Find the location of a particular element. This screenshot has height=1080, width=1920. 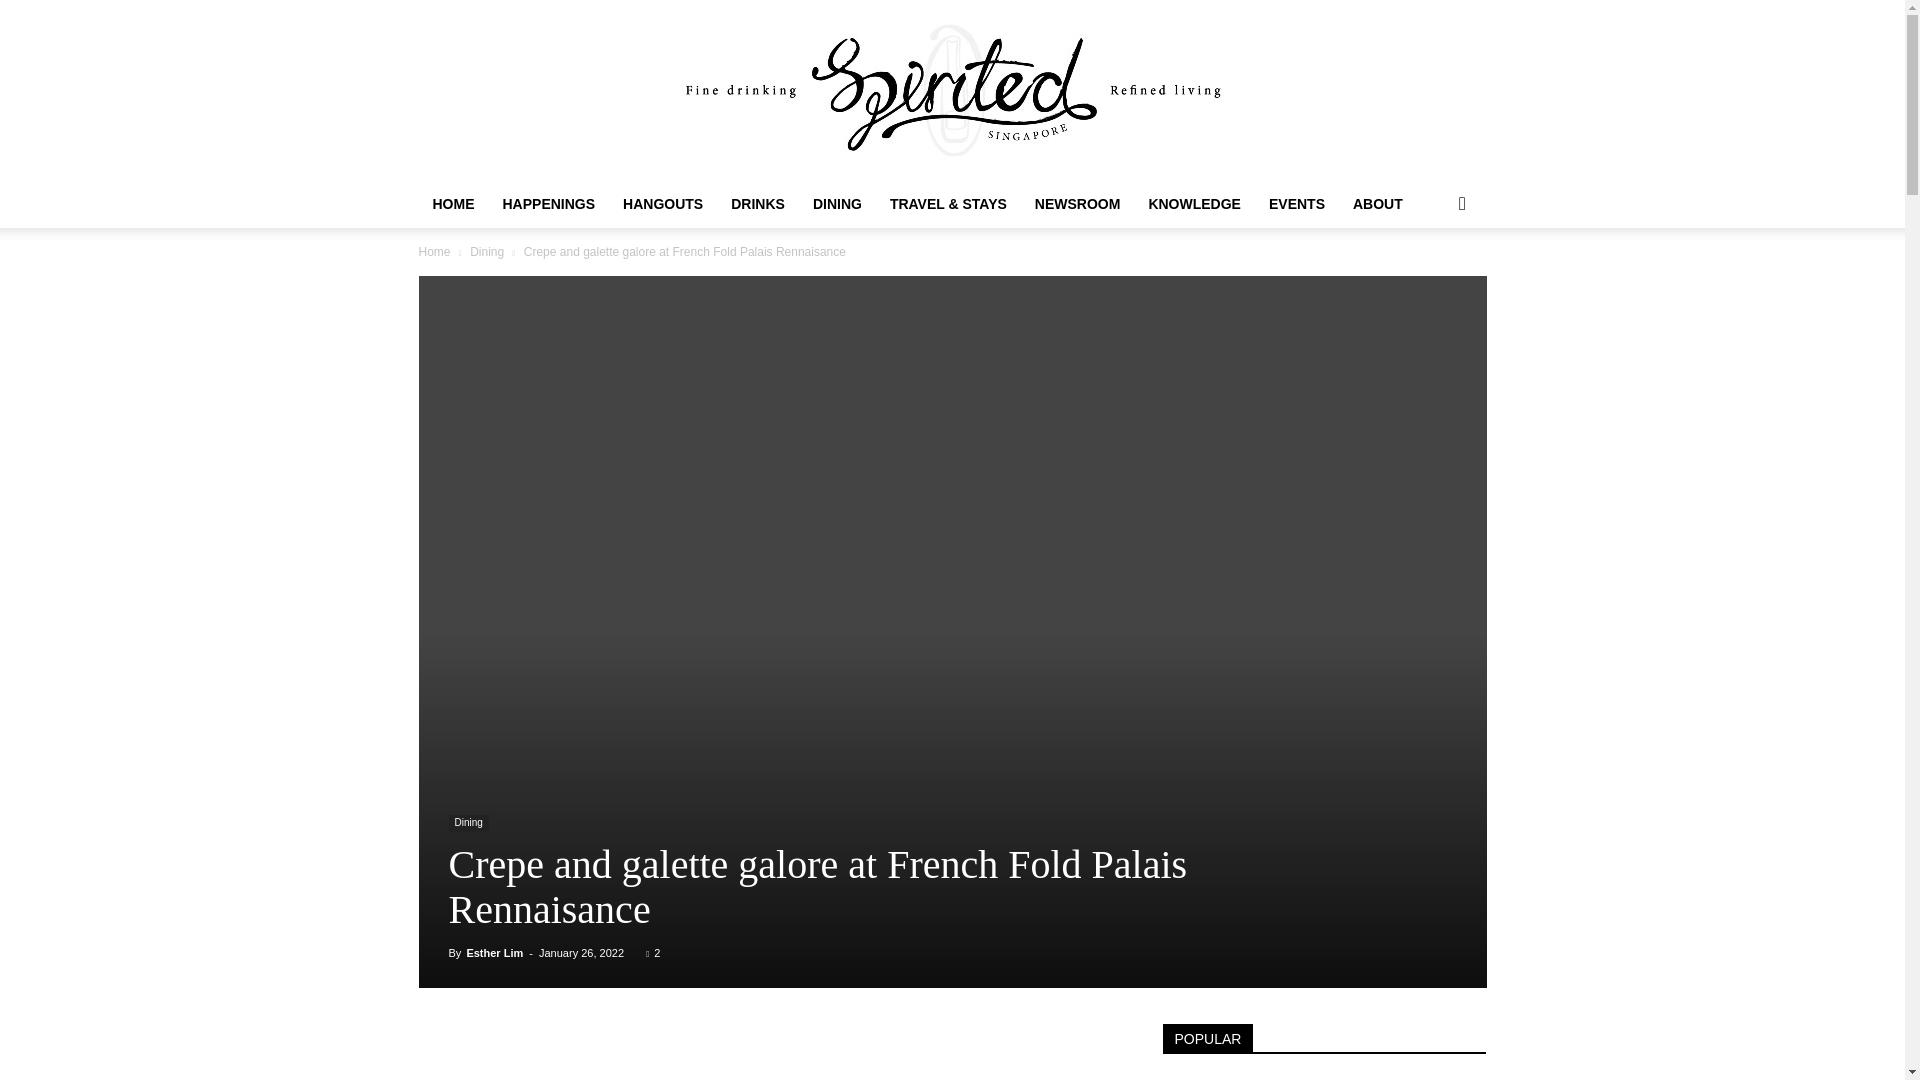

KNOWLEDGE is located at coordinates (1194, 204).